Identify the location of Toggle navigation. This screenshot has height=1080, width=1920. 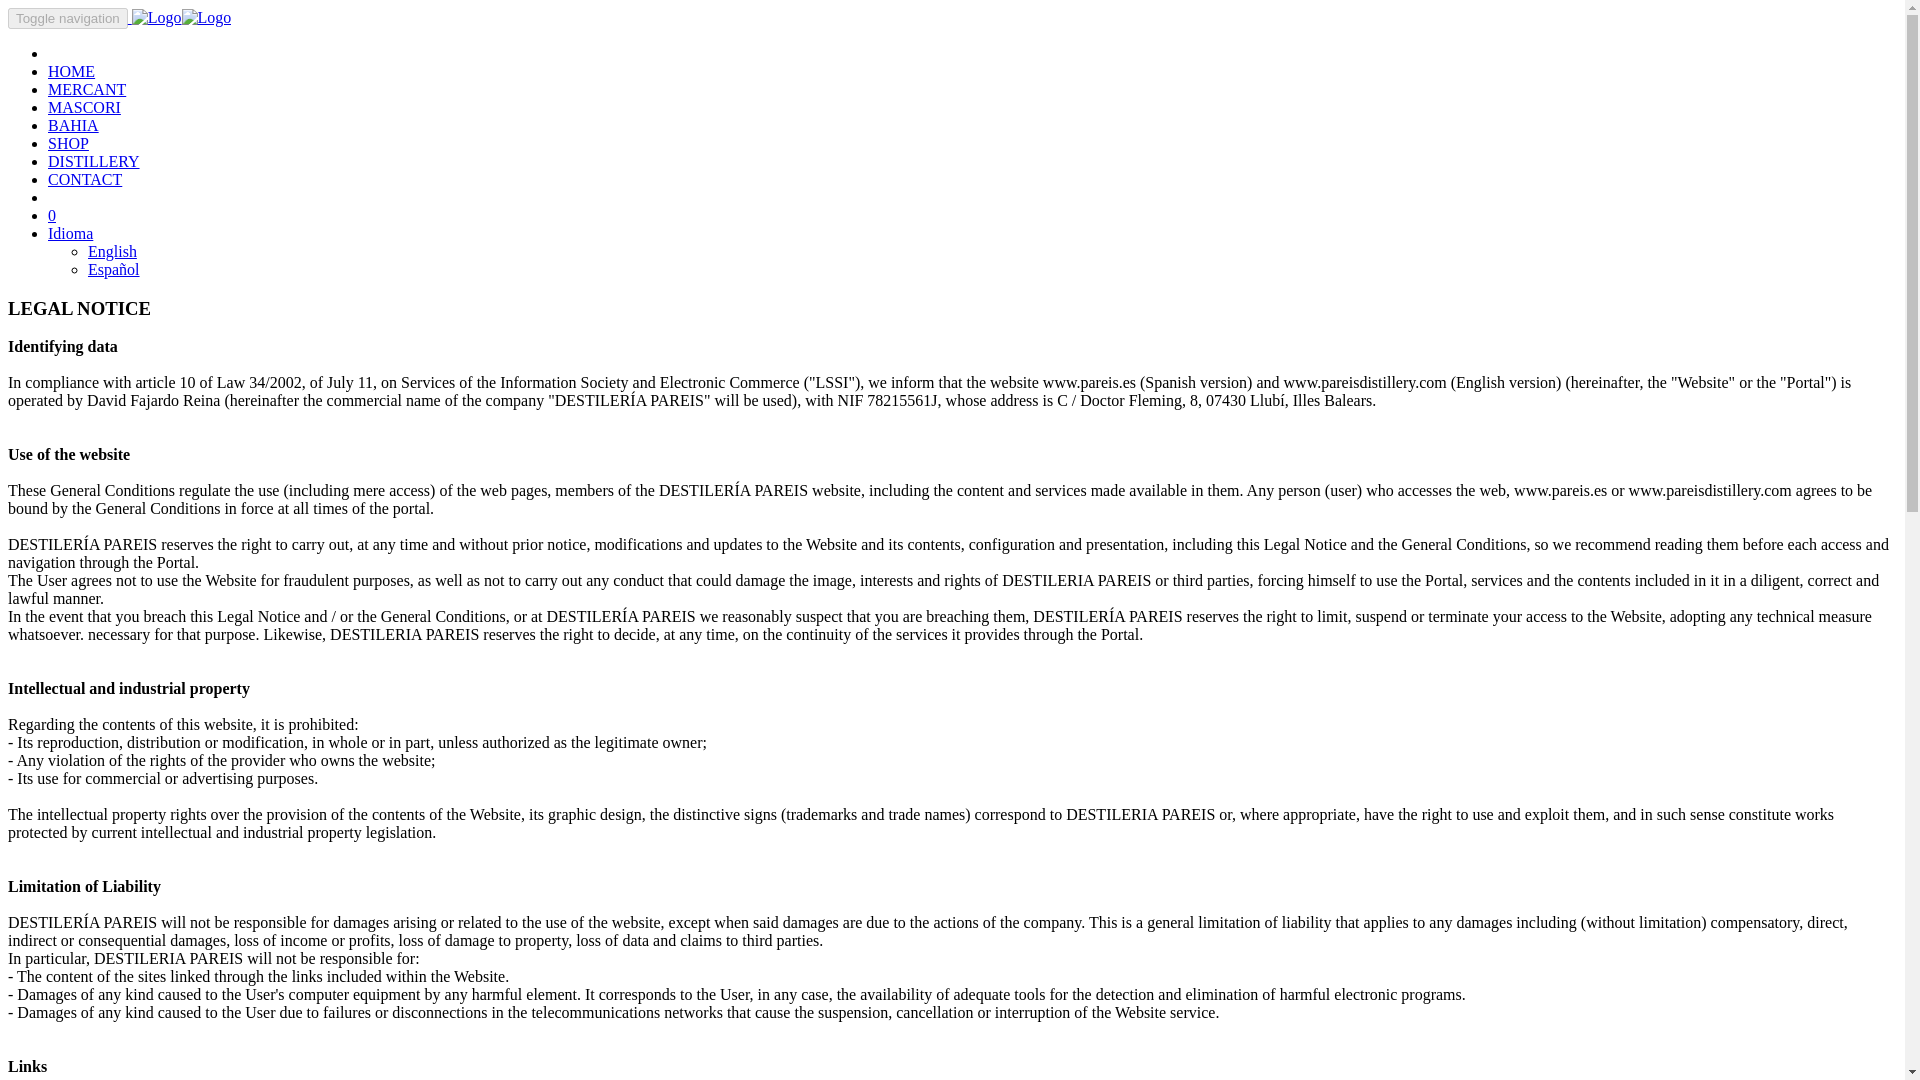
(68, 18).